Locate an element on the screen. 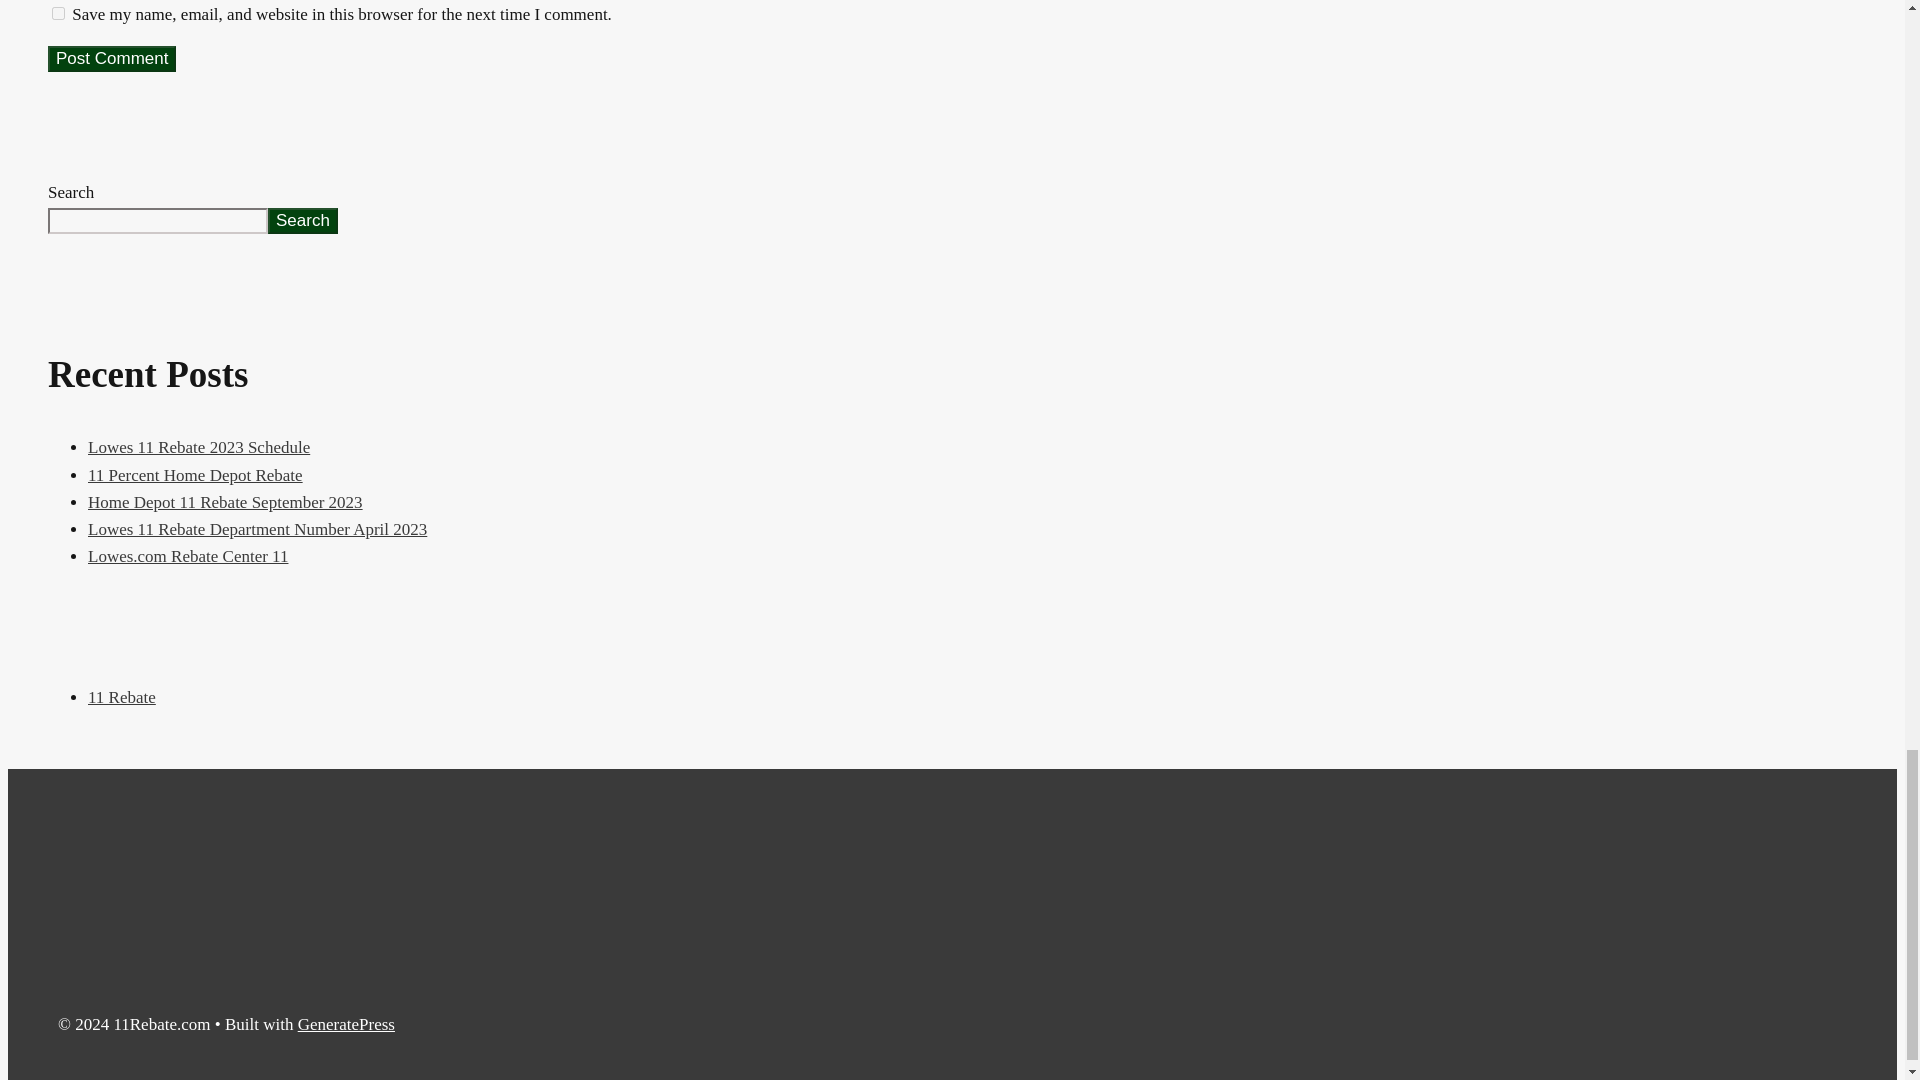 This screenshot has height=1080, width=1920. 11 Percent Home Depot Rebate is located at coordinates (196, 474).